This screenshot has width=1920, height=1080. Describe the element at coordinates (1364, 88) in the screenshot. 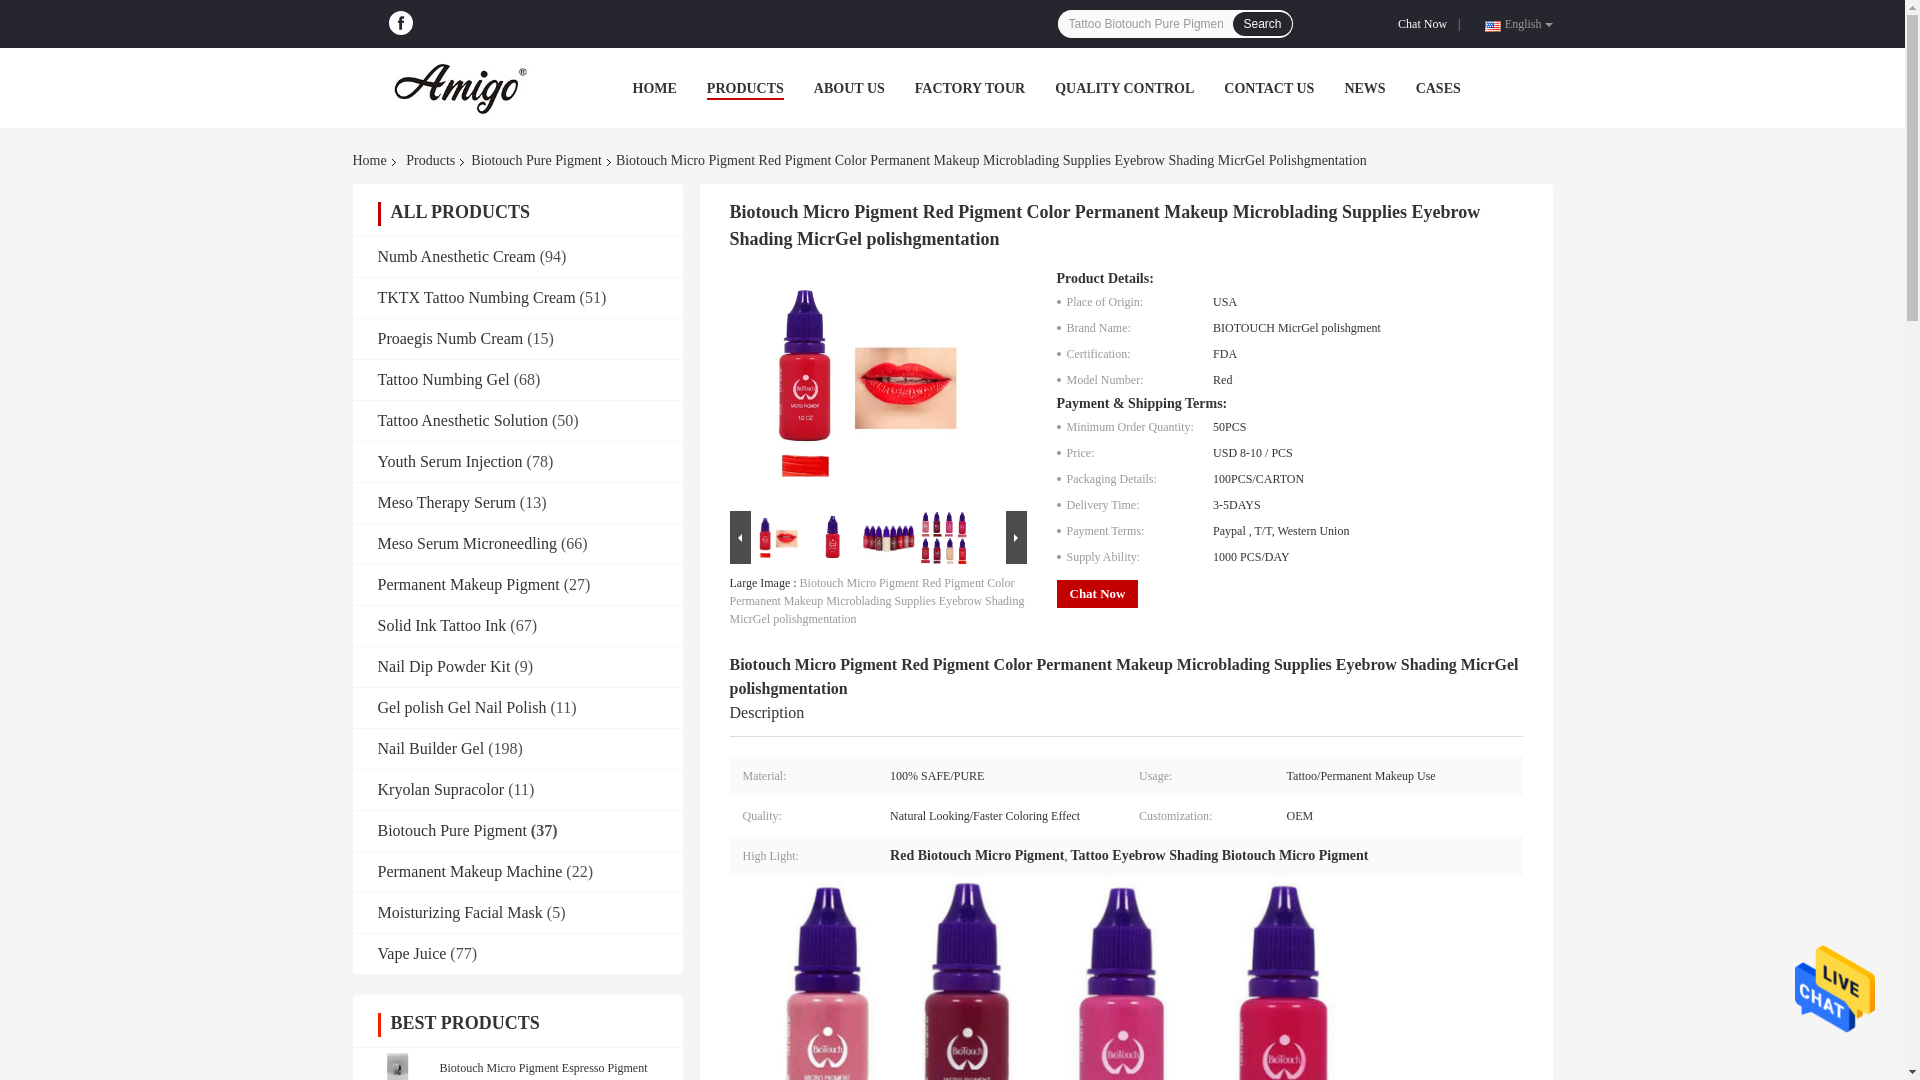

I see `NEWS` at that location.